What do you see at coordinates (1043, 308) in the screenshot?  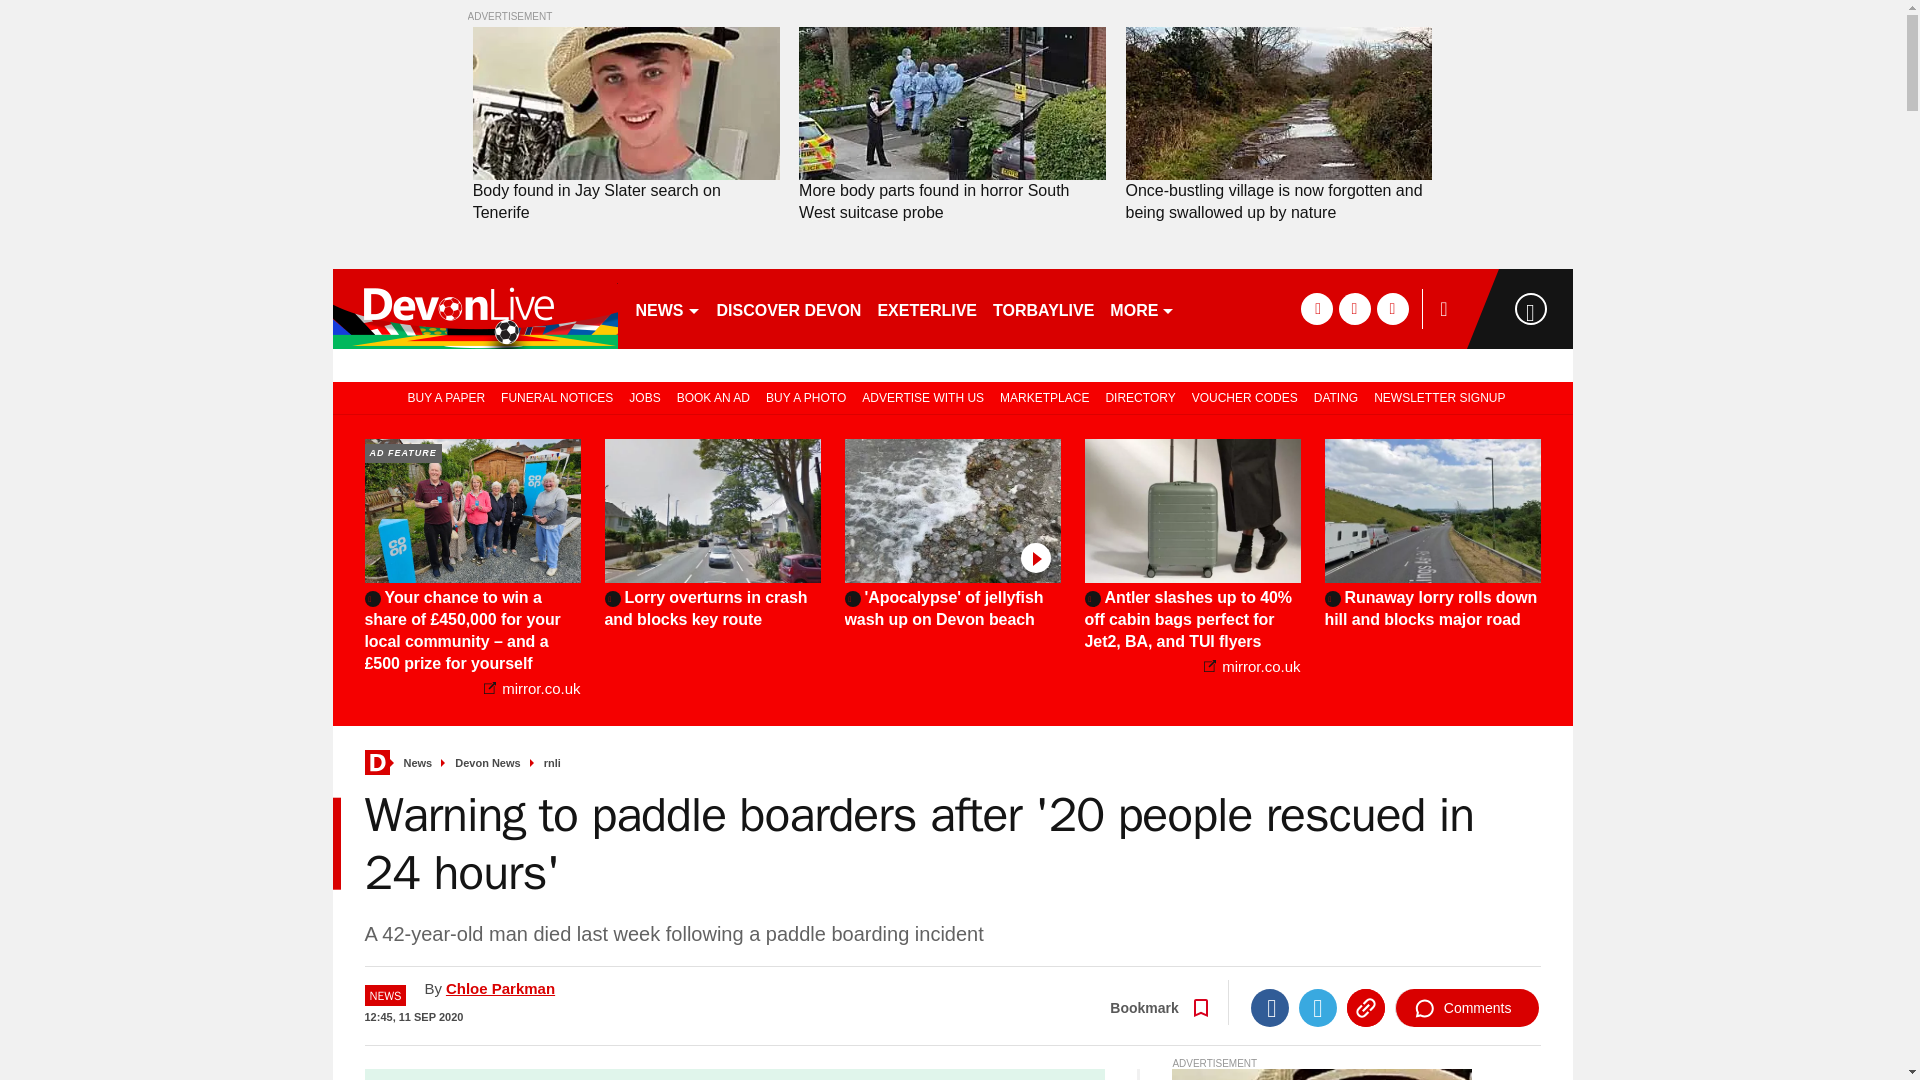 I see `TORBAYLIVE` at bounding box center [1043, 308].